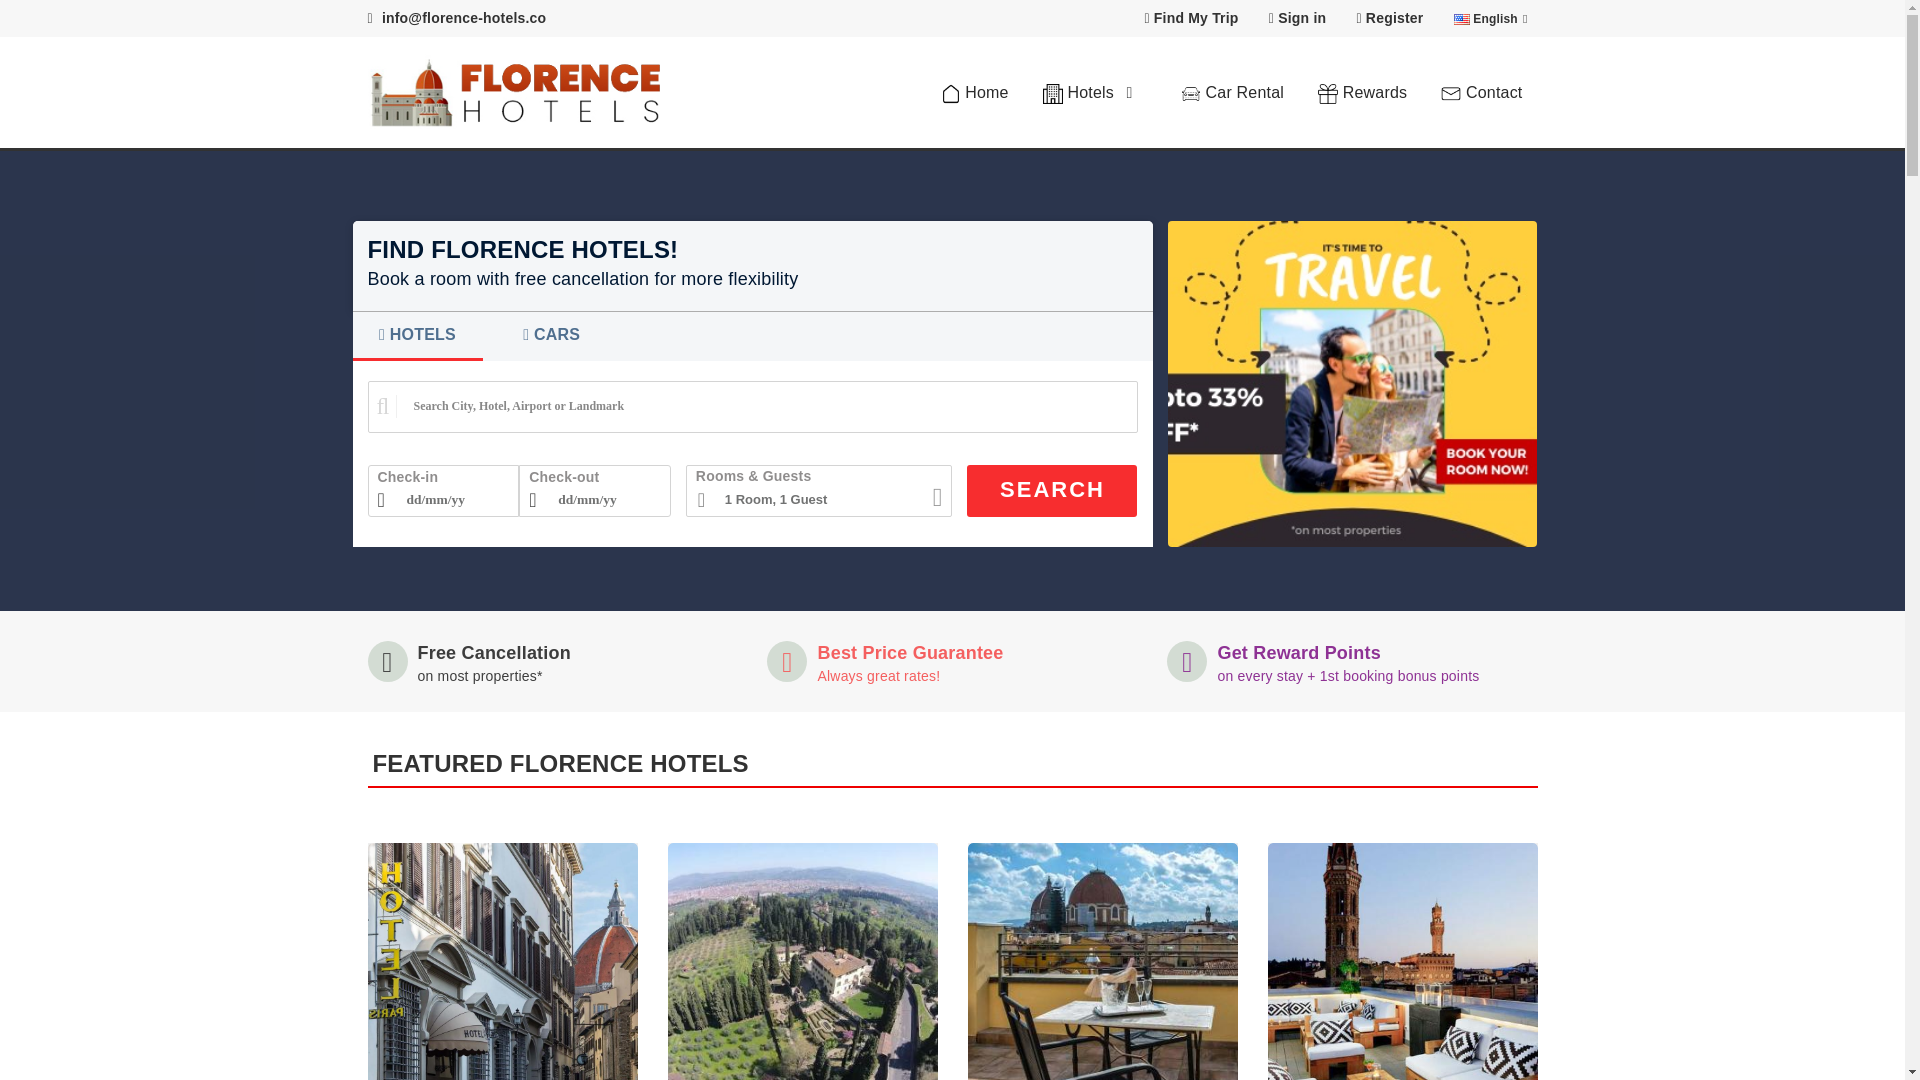  I want to click on Go to Home Page, so click(974, 92).